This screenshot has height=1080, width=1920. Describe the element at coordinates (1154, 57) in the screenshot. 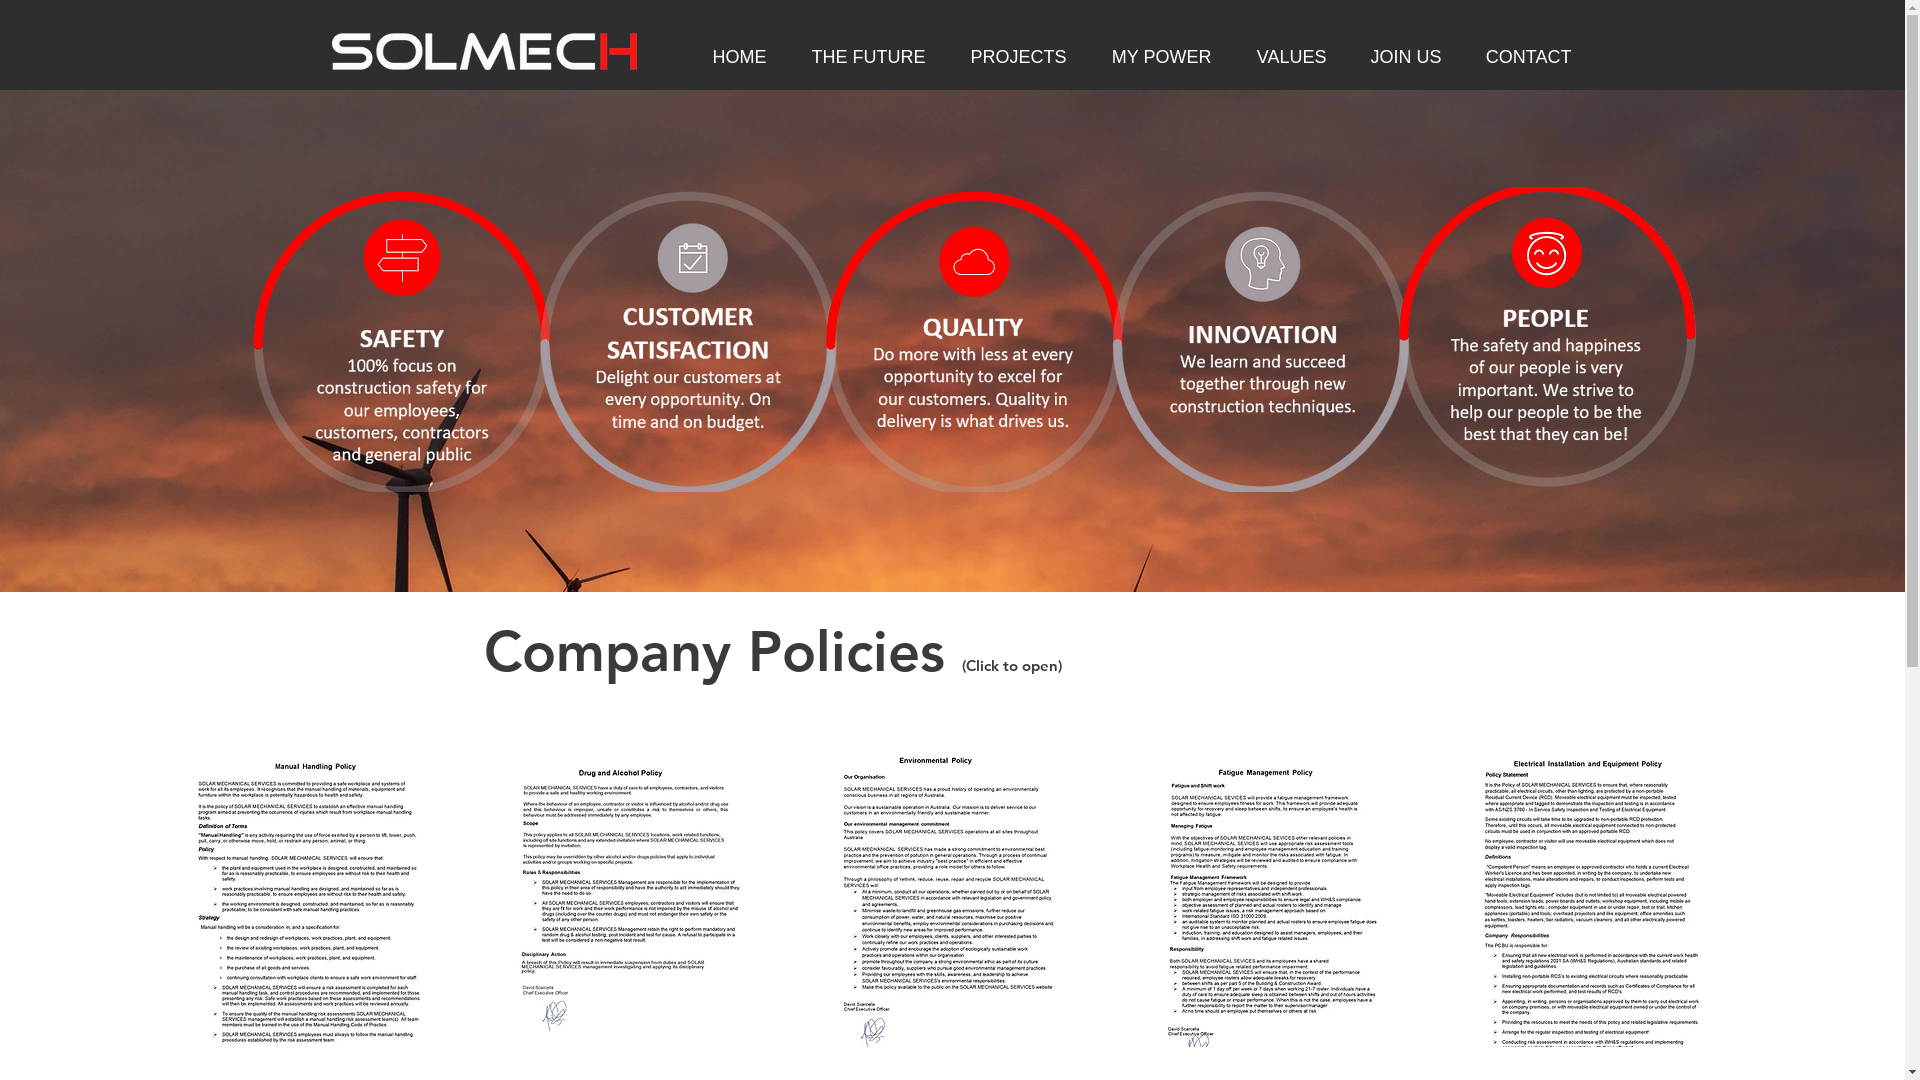

I see `MY POWER` at that location.